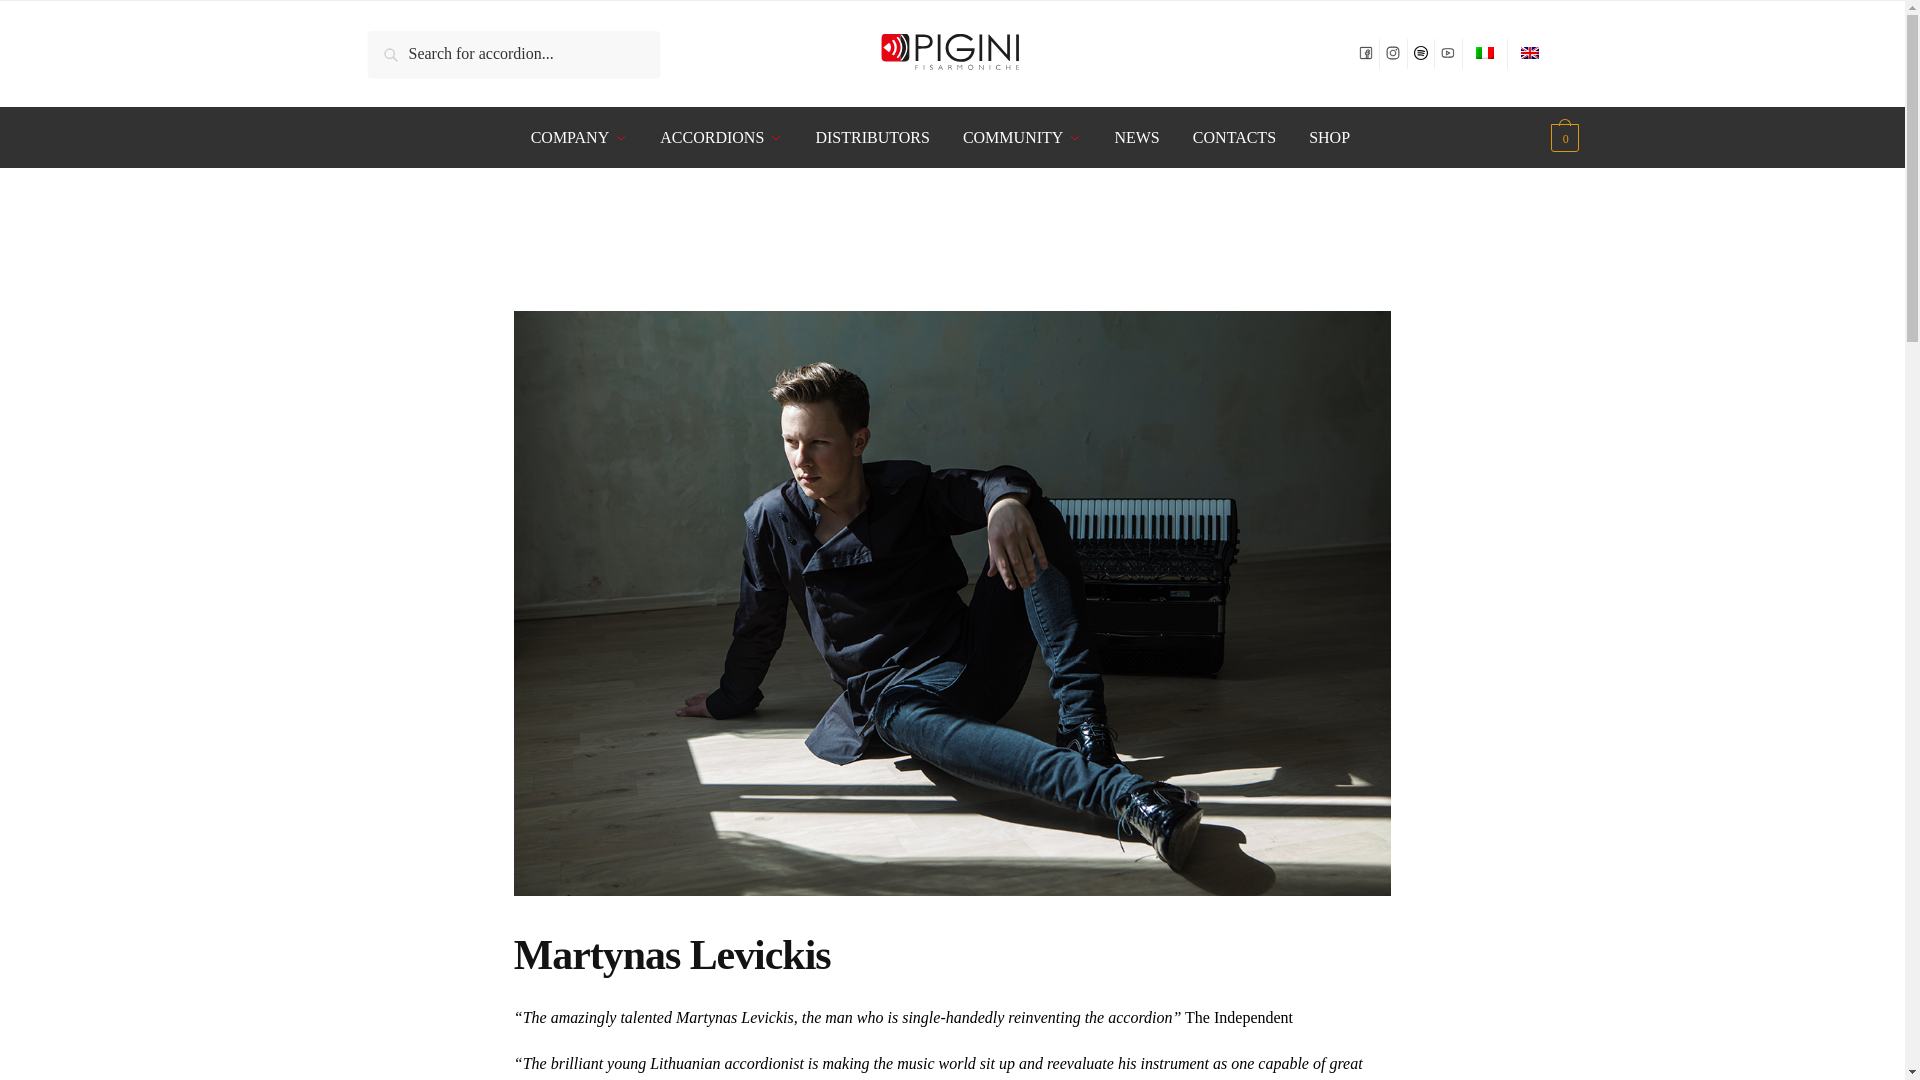  What do you see at coordinates (445, 246) in the screenshot?
I see `ARTIST` at bounding box center [445, 246].